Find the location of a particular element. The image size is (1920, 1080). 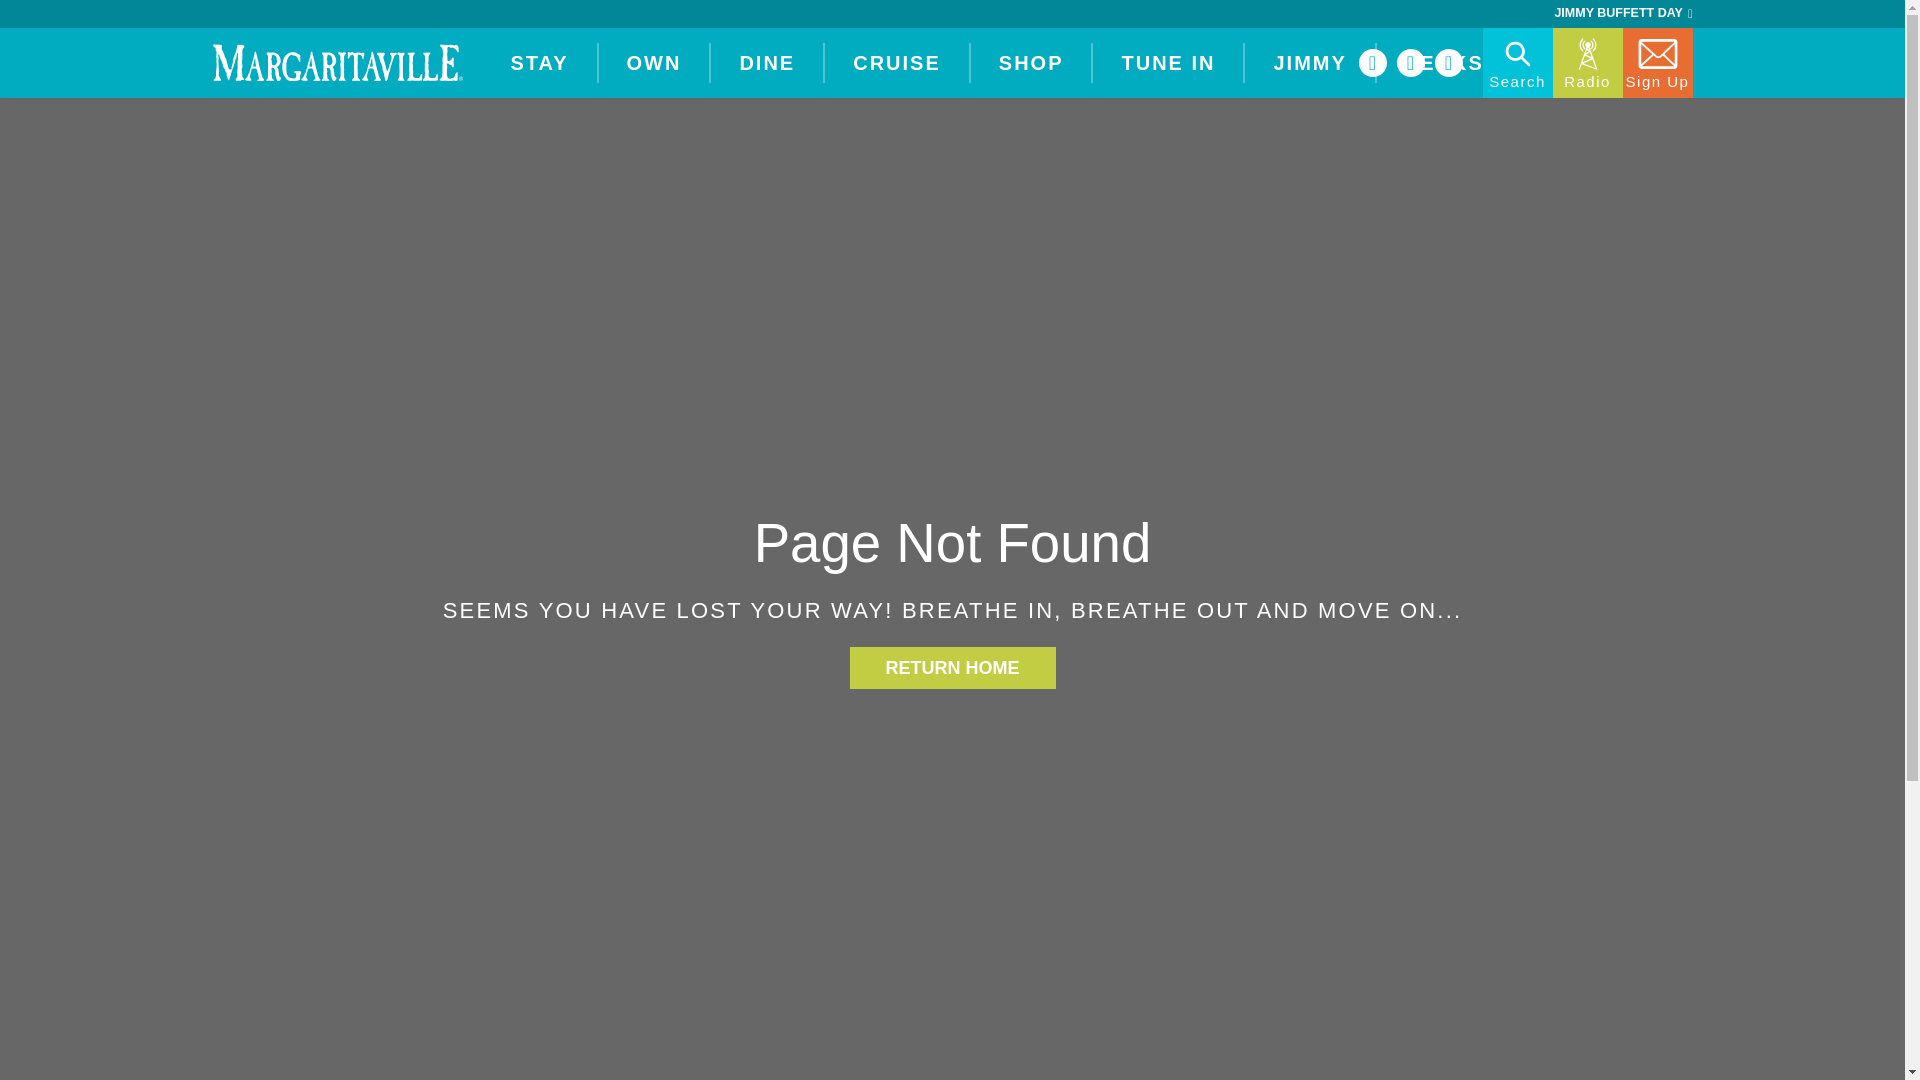

Sign Up is located at coordinates (1656, 63).